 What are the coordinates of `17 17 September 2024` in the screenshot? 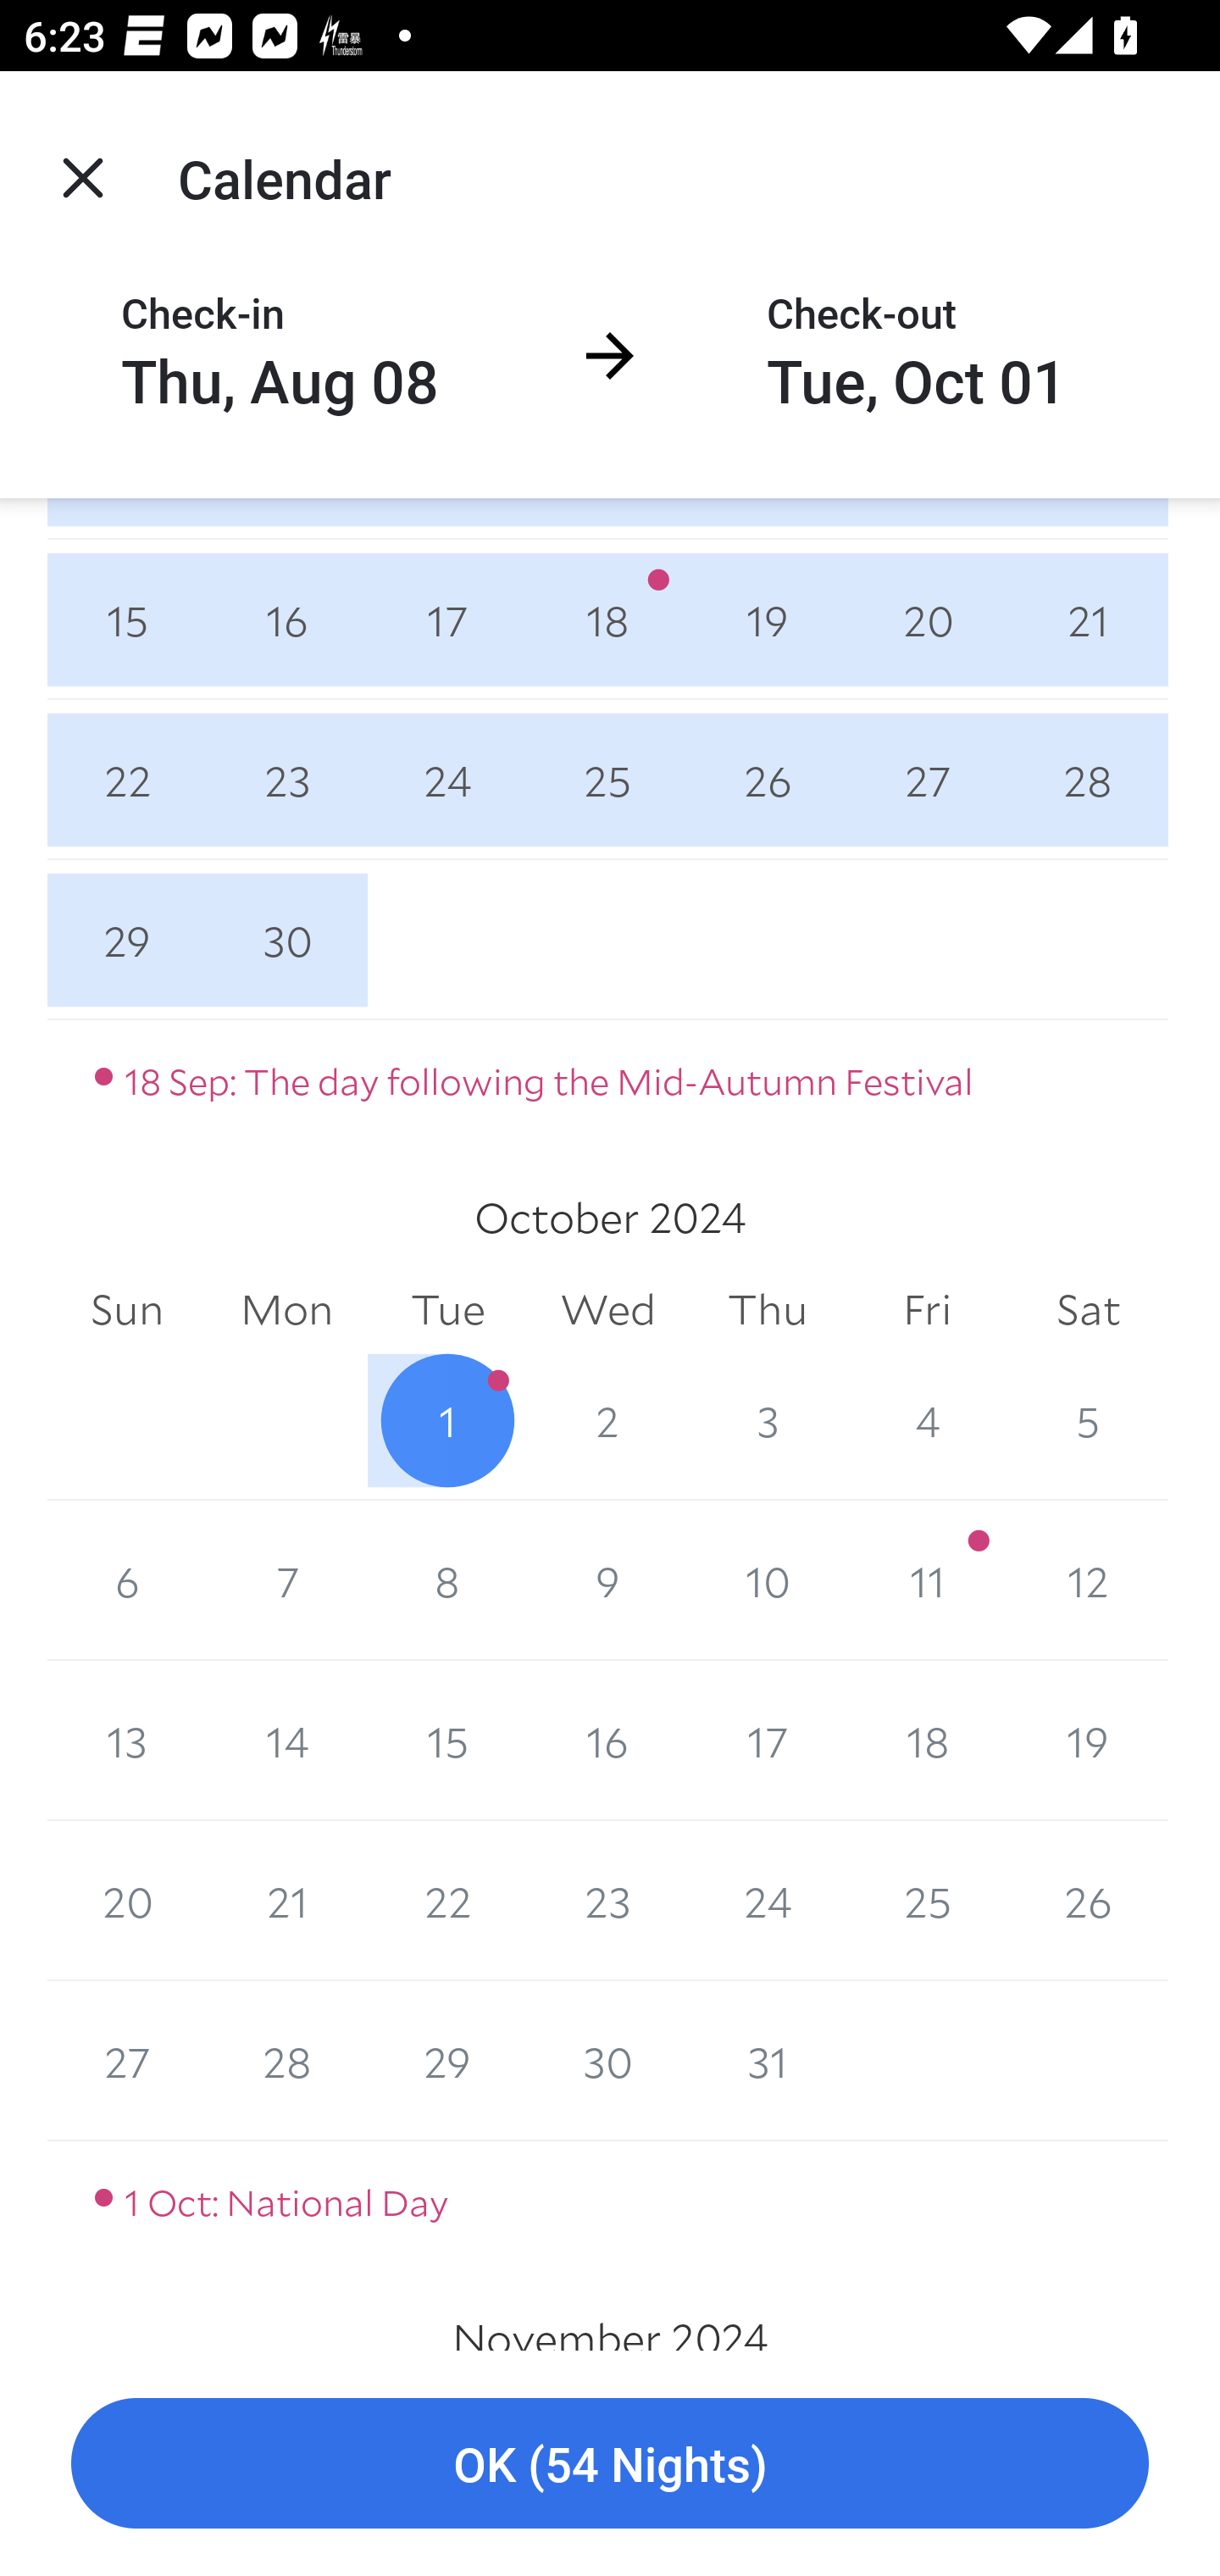 It's located at (447, 620).